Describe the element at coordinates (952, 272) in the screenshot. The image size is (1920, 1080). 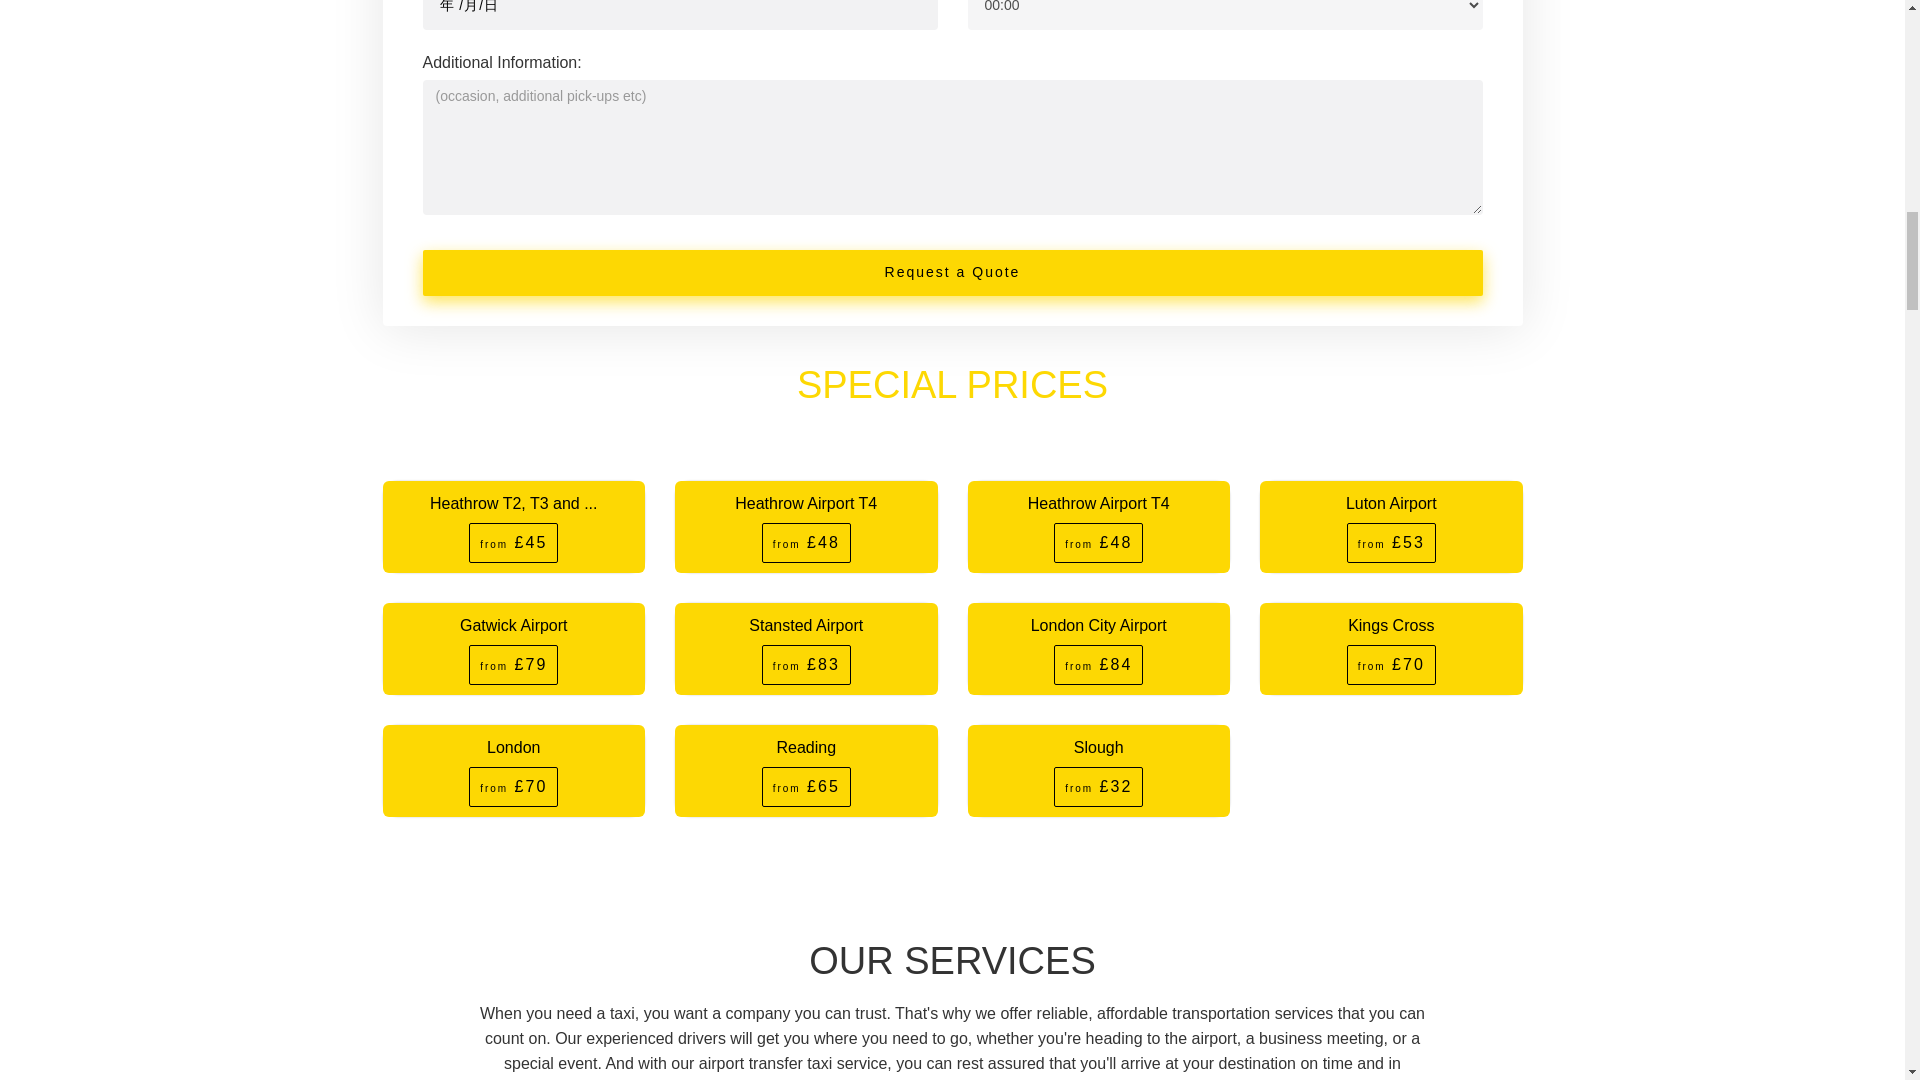
I see `Request a Quote` at that location.